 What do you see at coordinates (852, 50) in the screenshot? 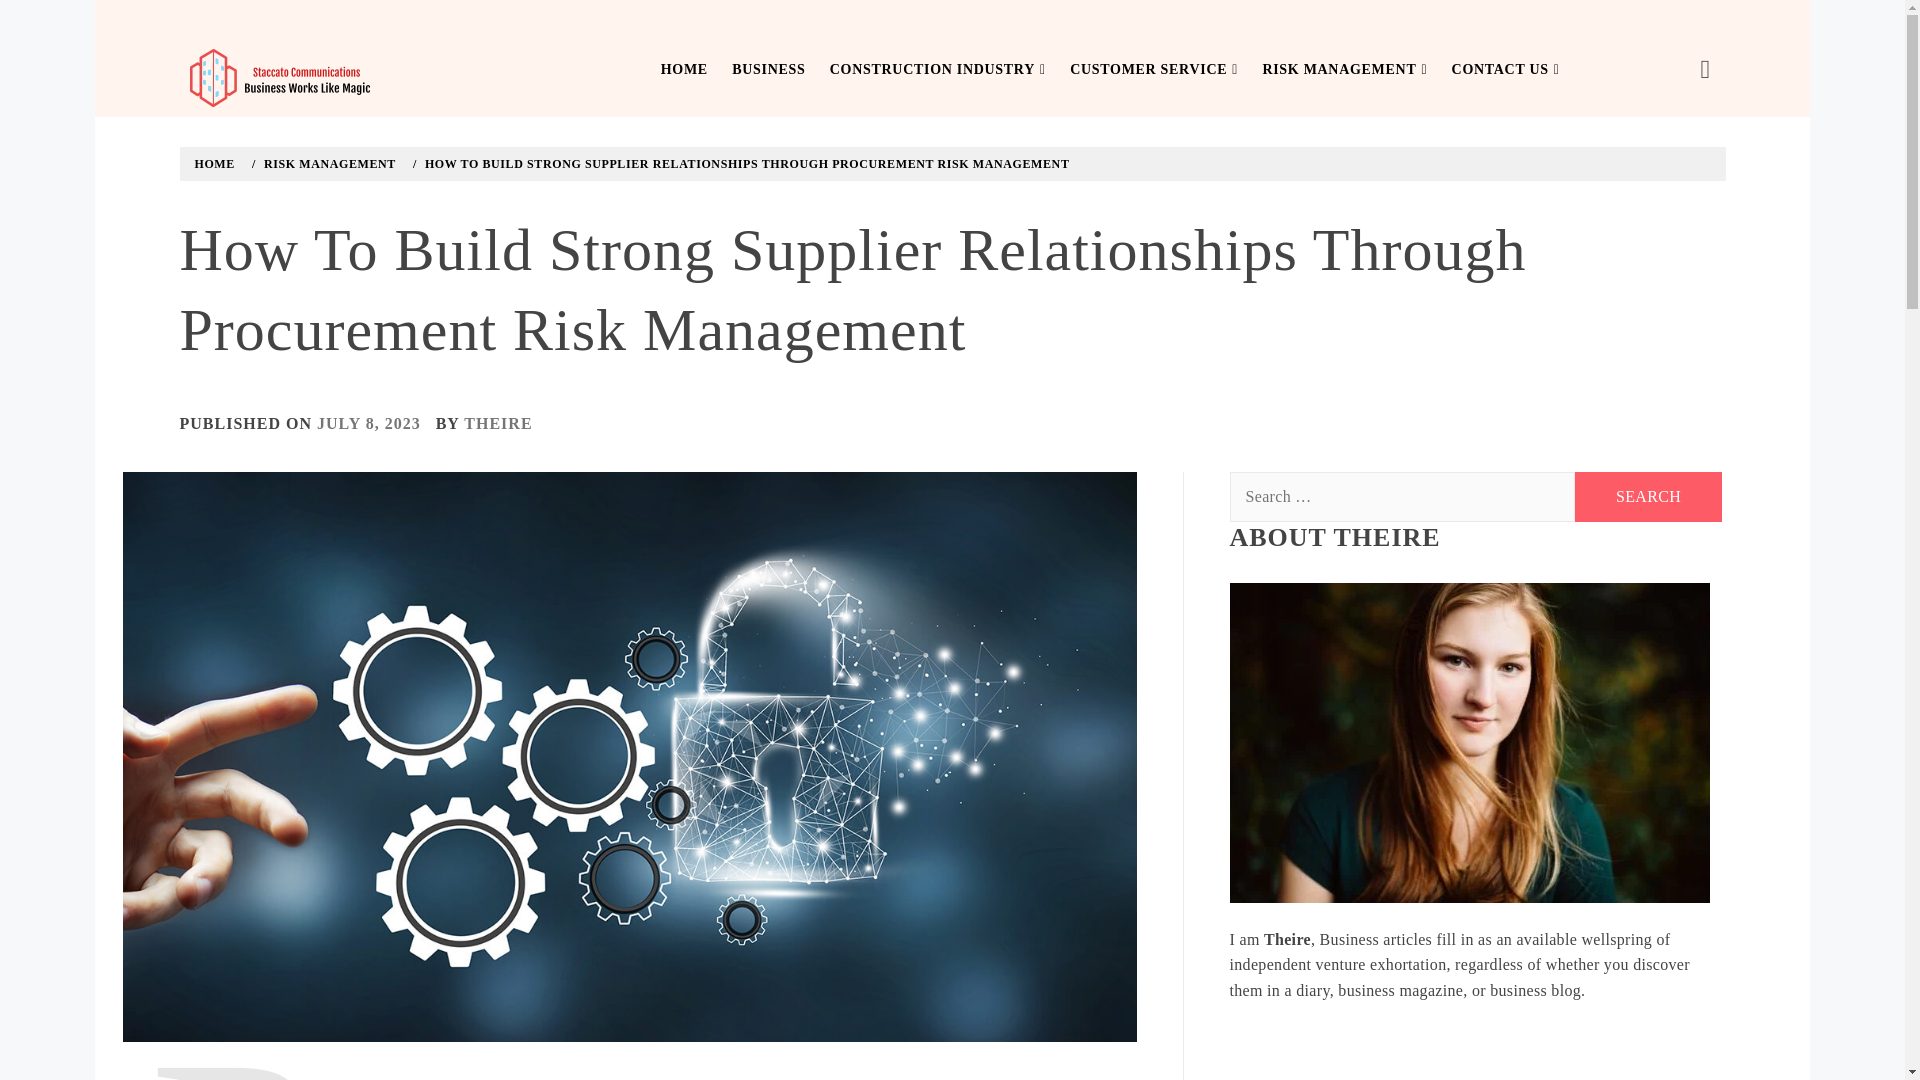
I see `Search` at bounding box center [852, 50].